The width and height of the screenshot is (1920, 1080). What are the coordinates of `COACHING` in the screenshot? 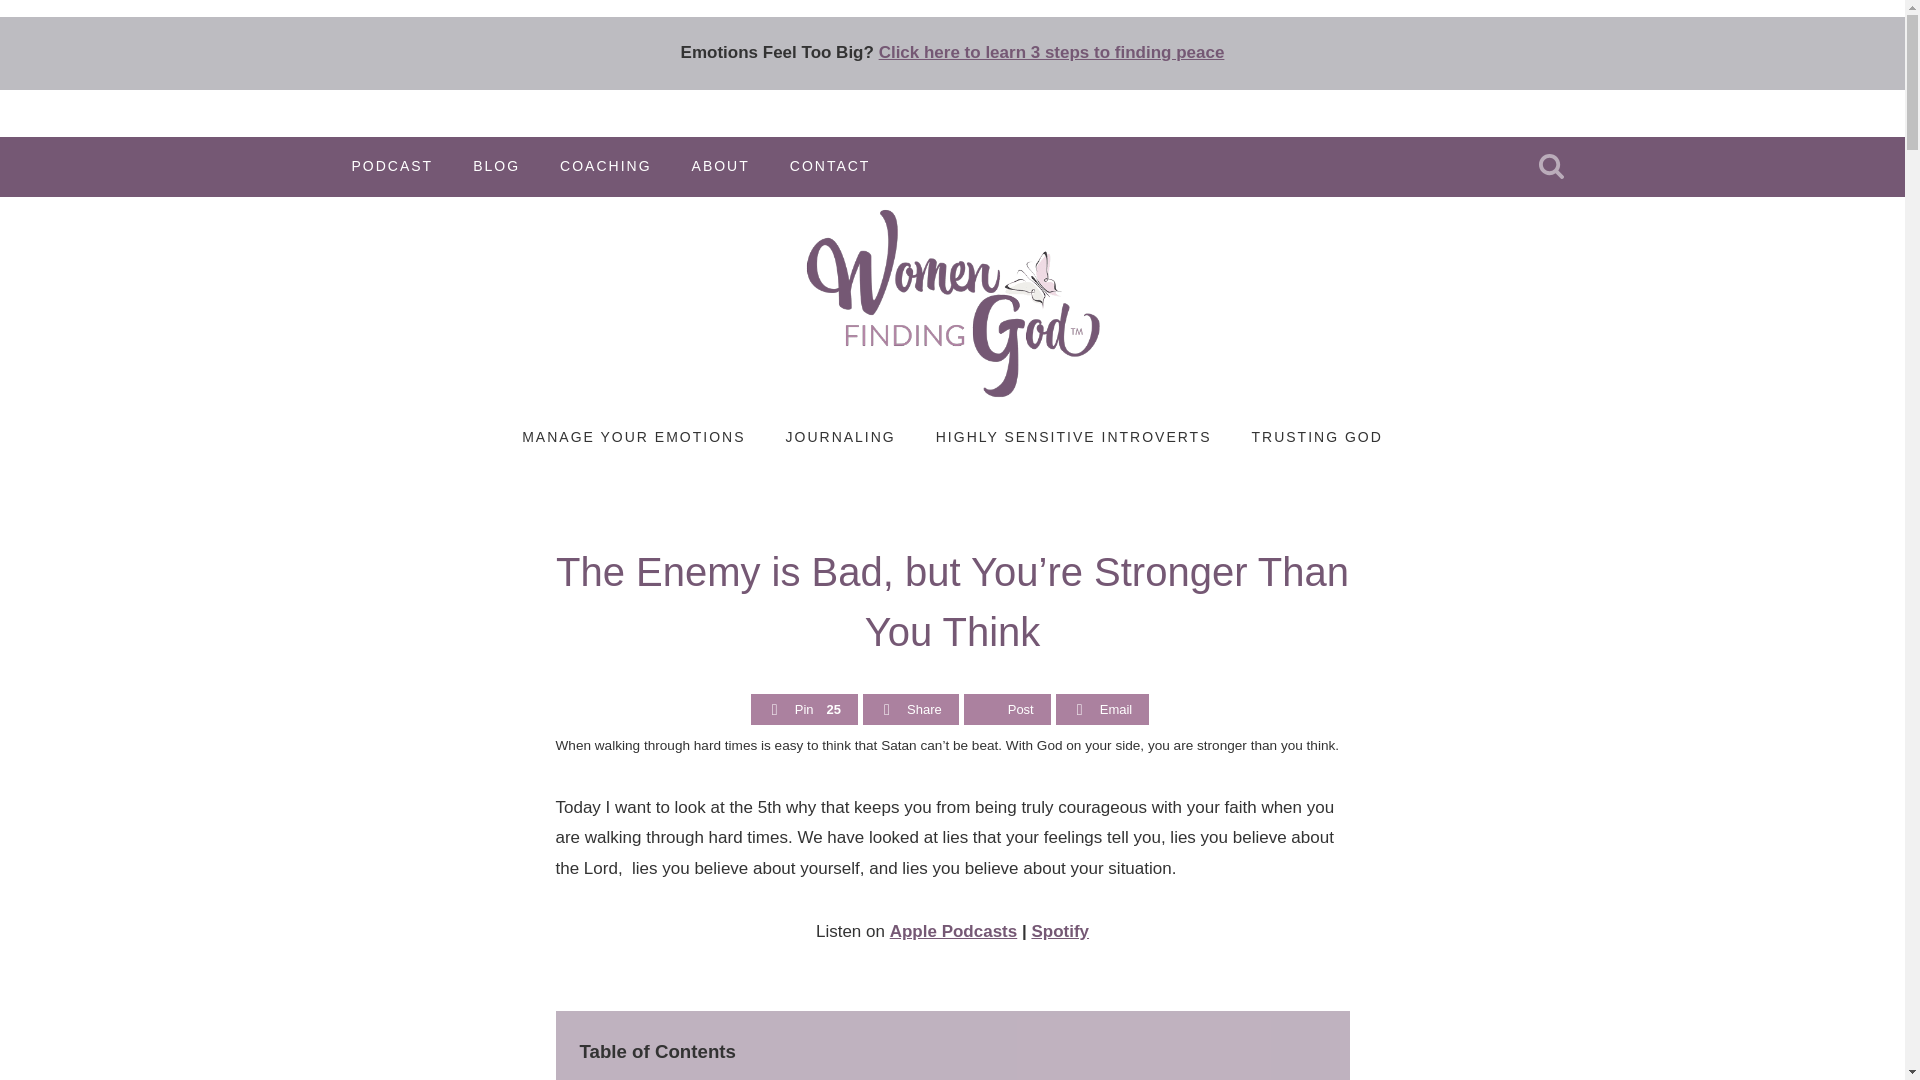 It's located at (604, 166).